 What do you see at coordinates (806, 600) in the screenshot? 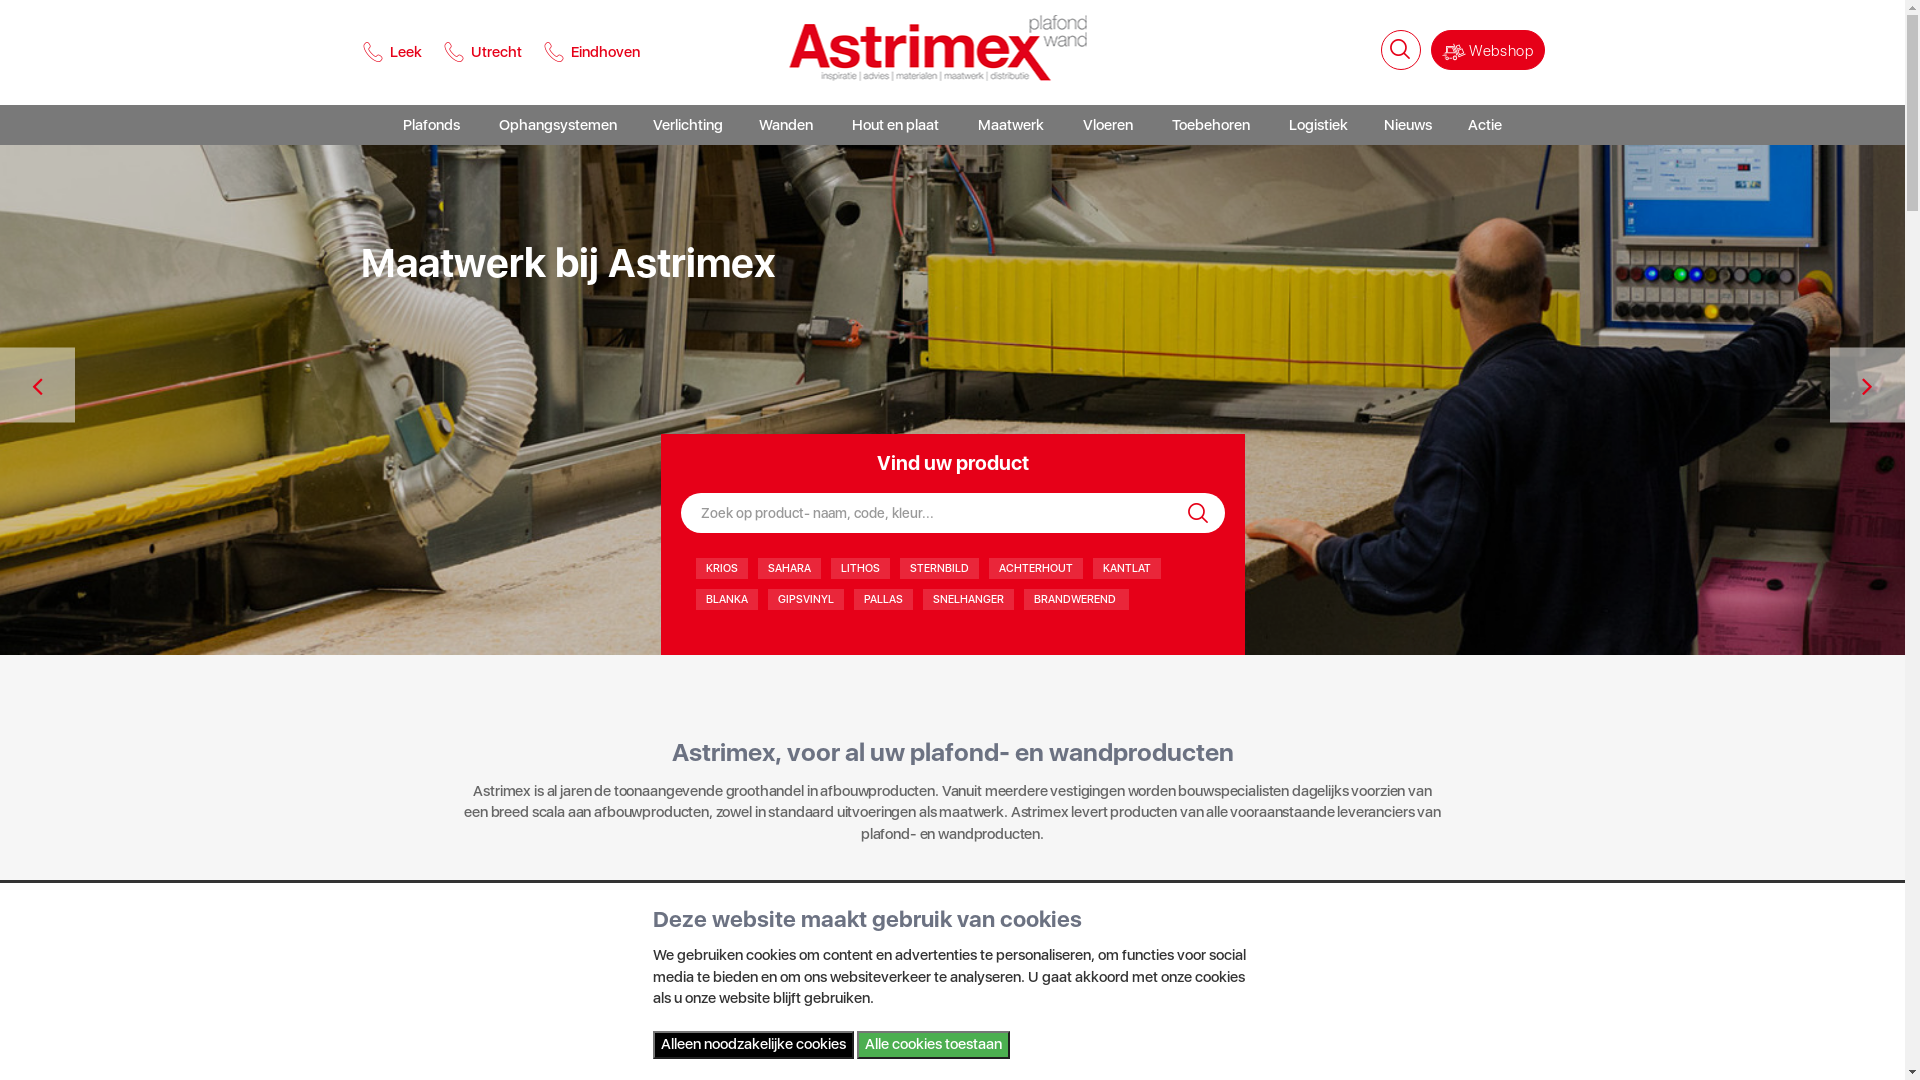
I see `GIPSVINYL` at bounding box center [806, 600].